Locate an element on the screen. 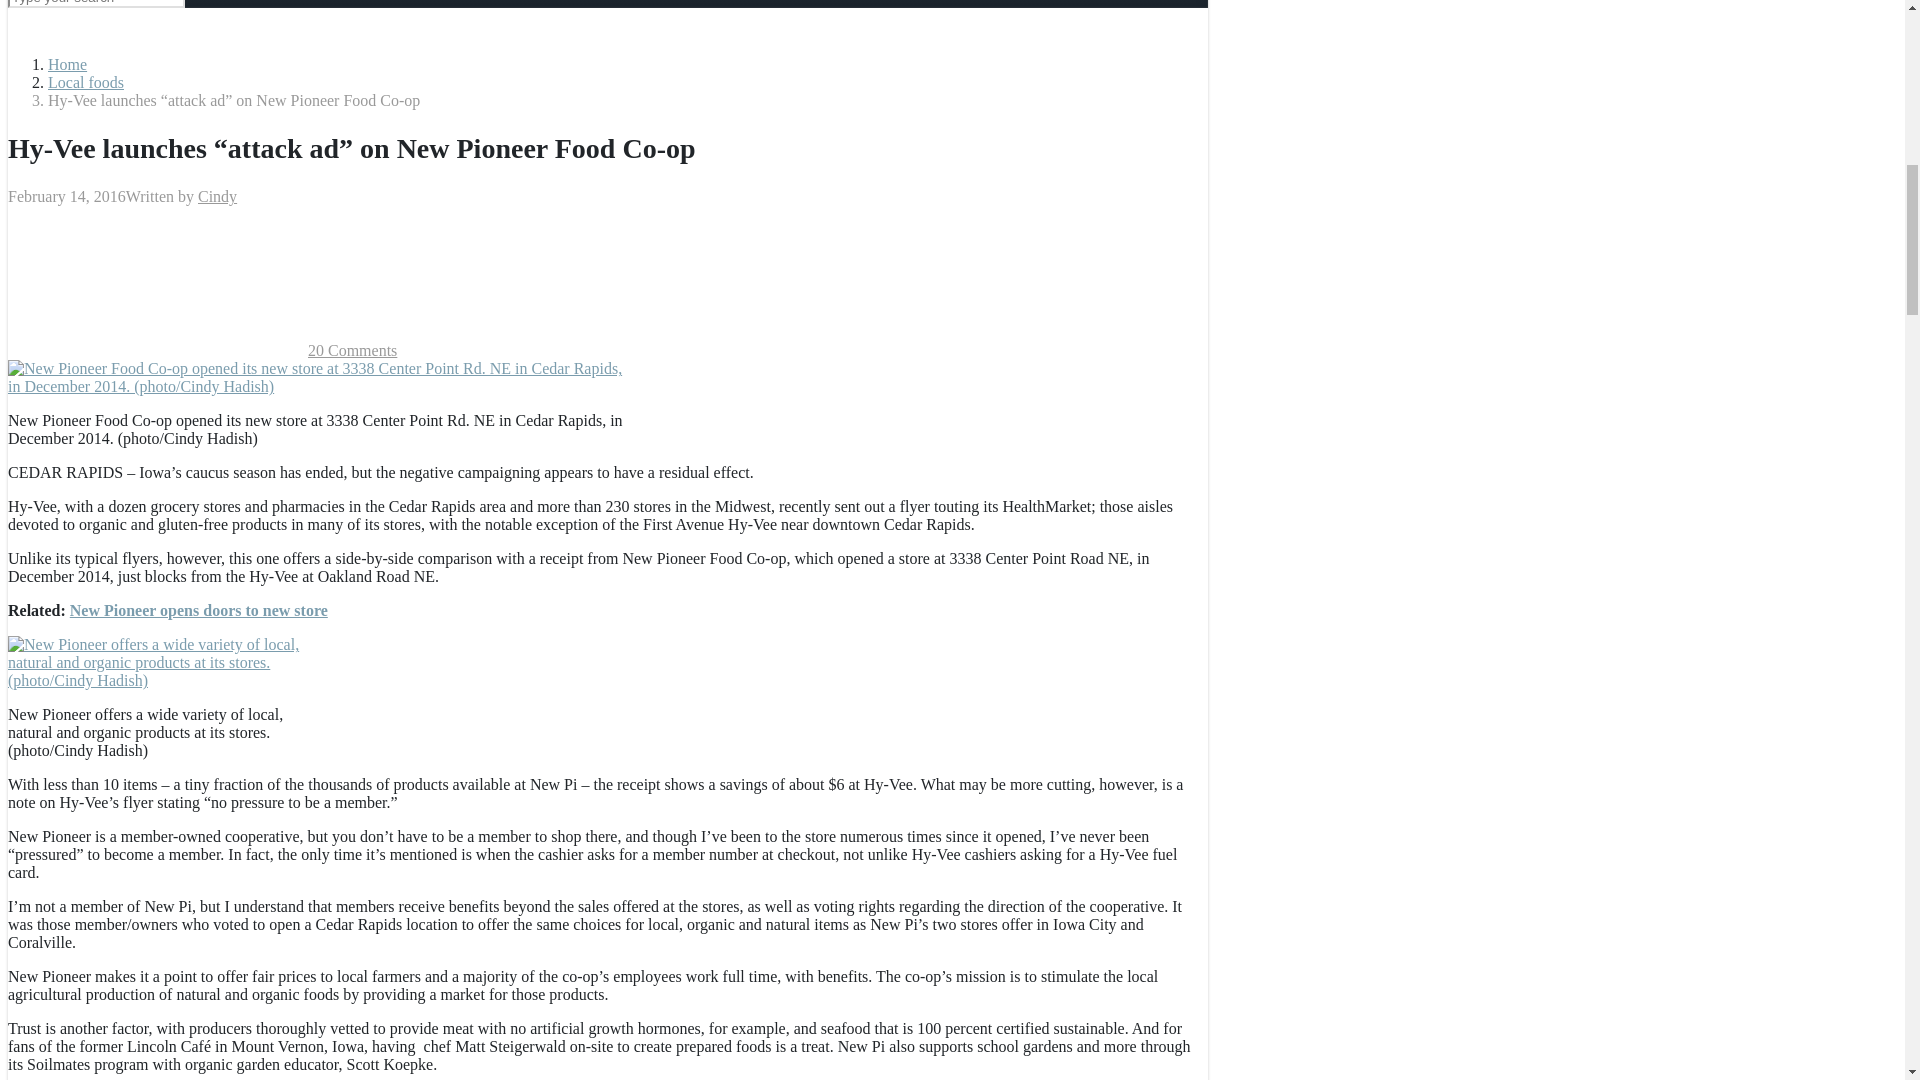 This screenshot has height=1080, width=1920. 20 Comments is located at coordinates (352, 350).